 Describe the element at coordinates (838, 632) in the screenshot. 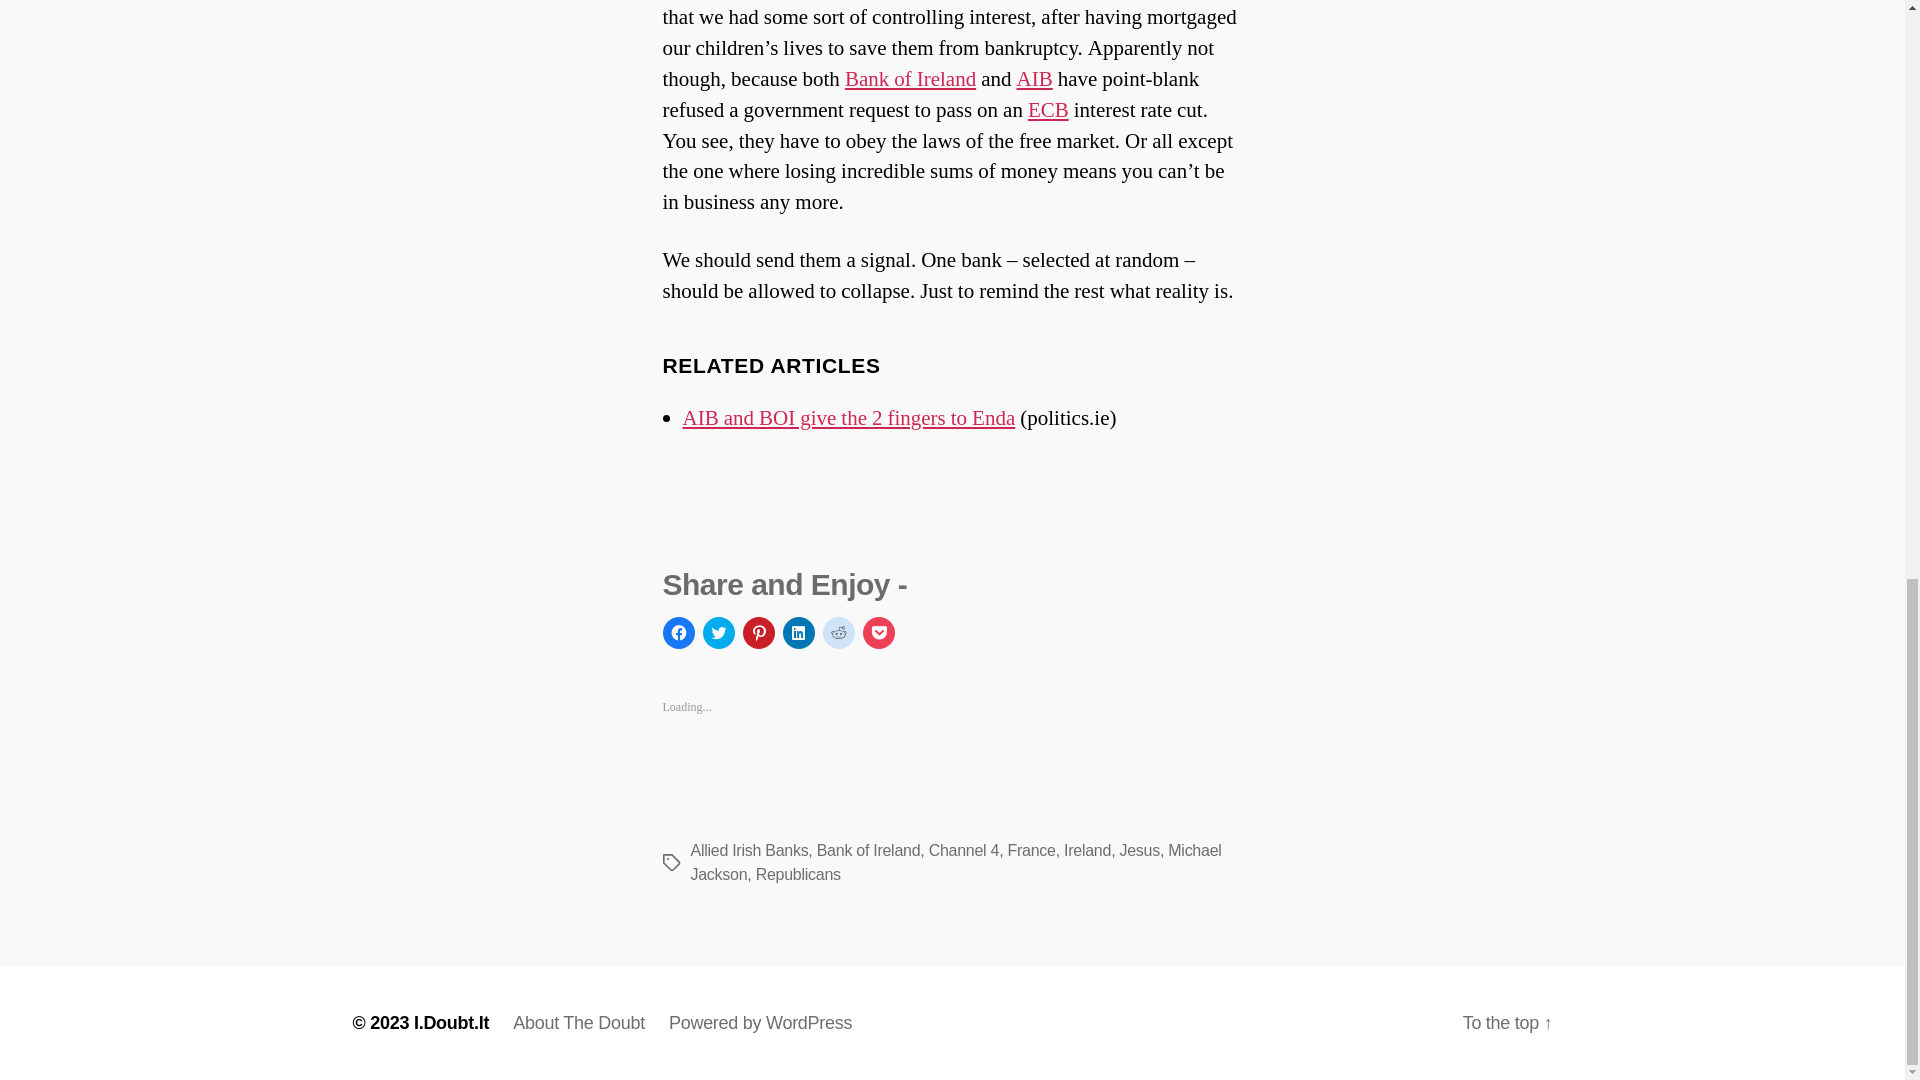

I see `Click to share on Reddit` at that location.